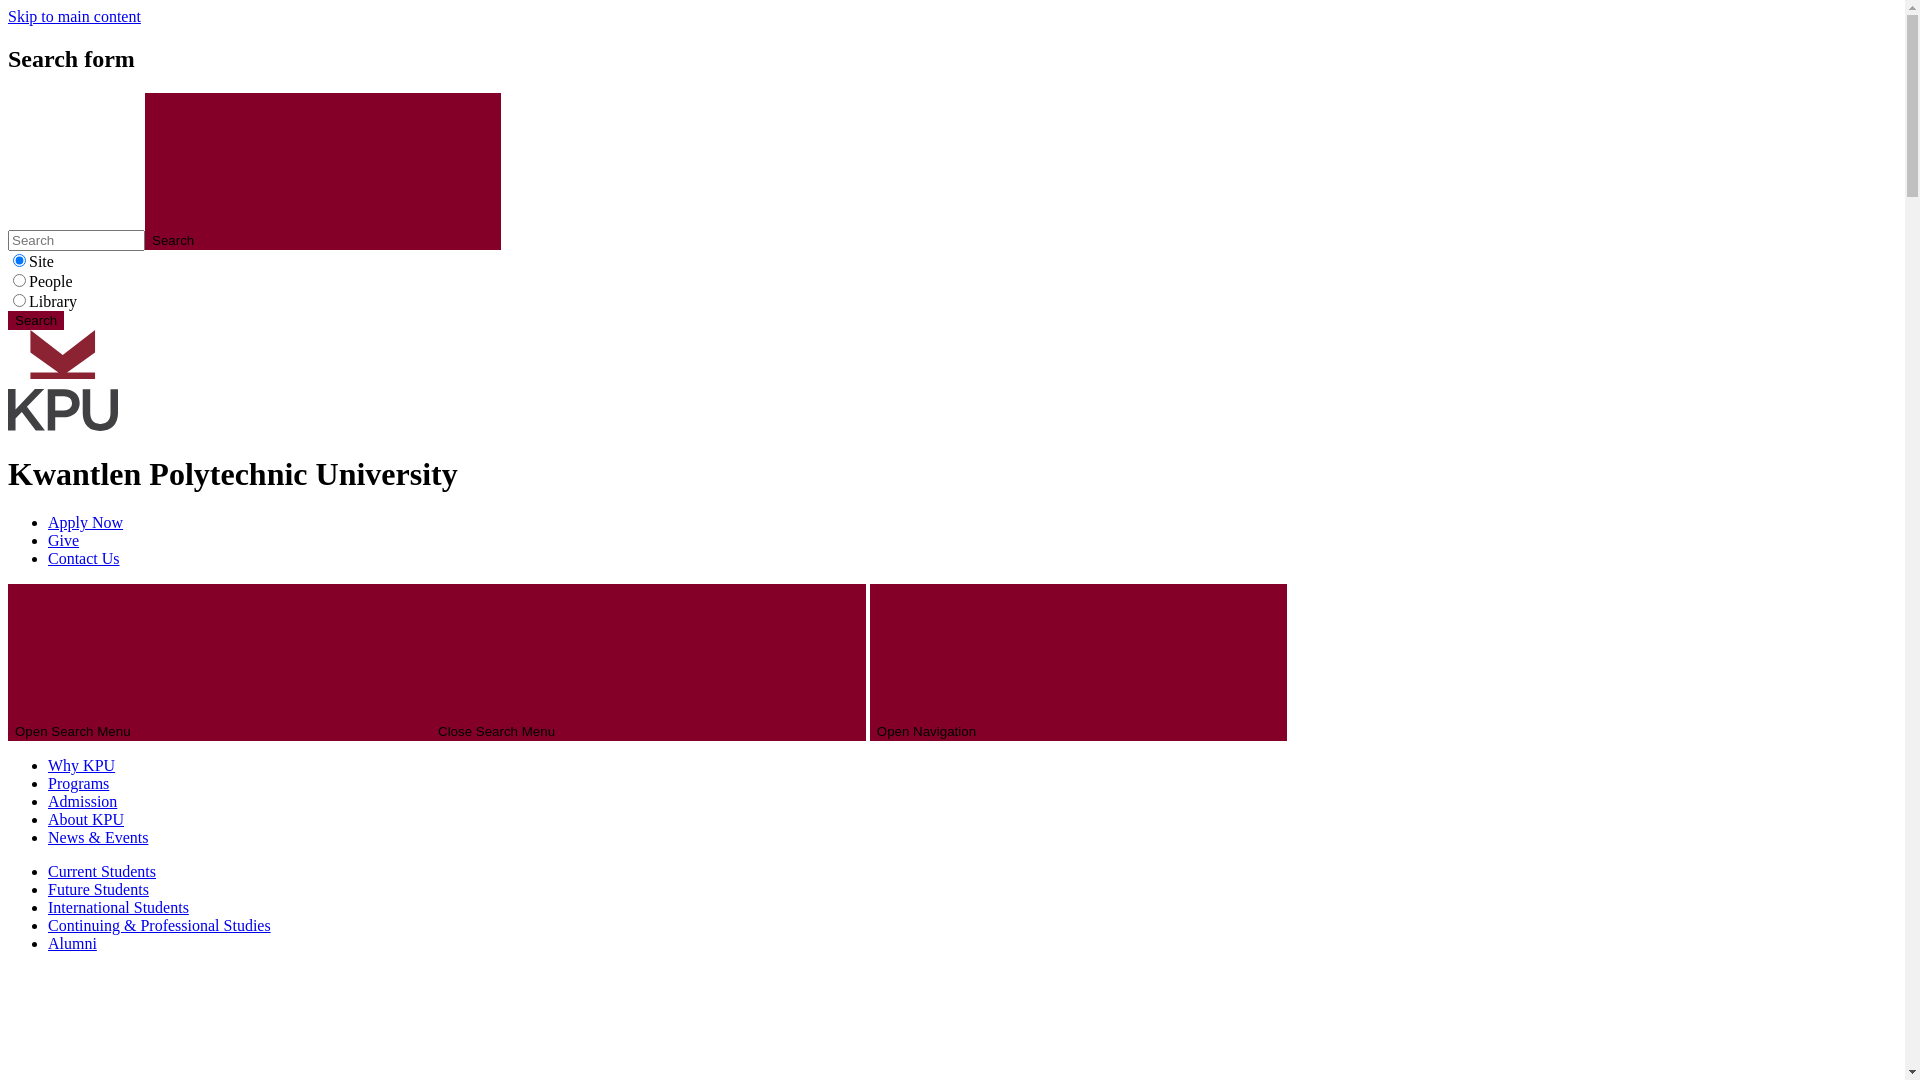 This screenshot has width=1920, height=1080. What do you see at coordinates (84, 558) in the screenshot?
I see `Contact Us` at bounding box center [84, 558].